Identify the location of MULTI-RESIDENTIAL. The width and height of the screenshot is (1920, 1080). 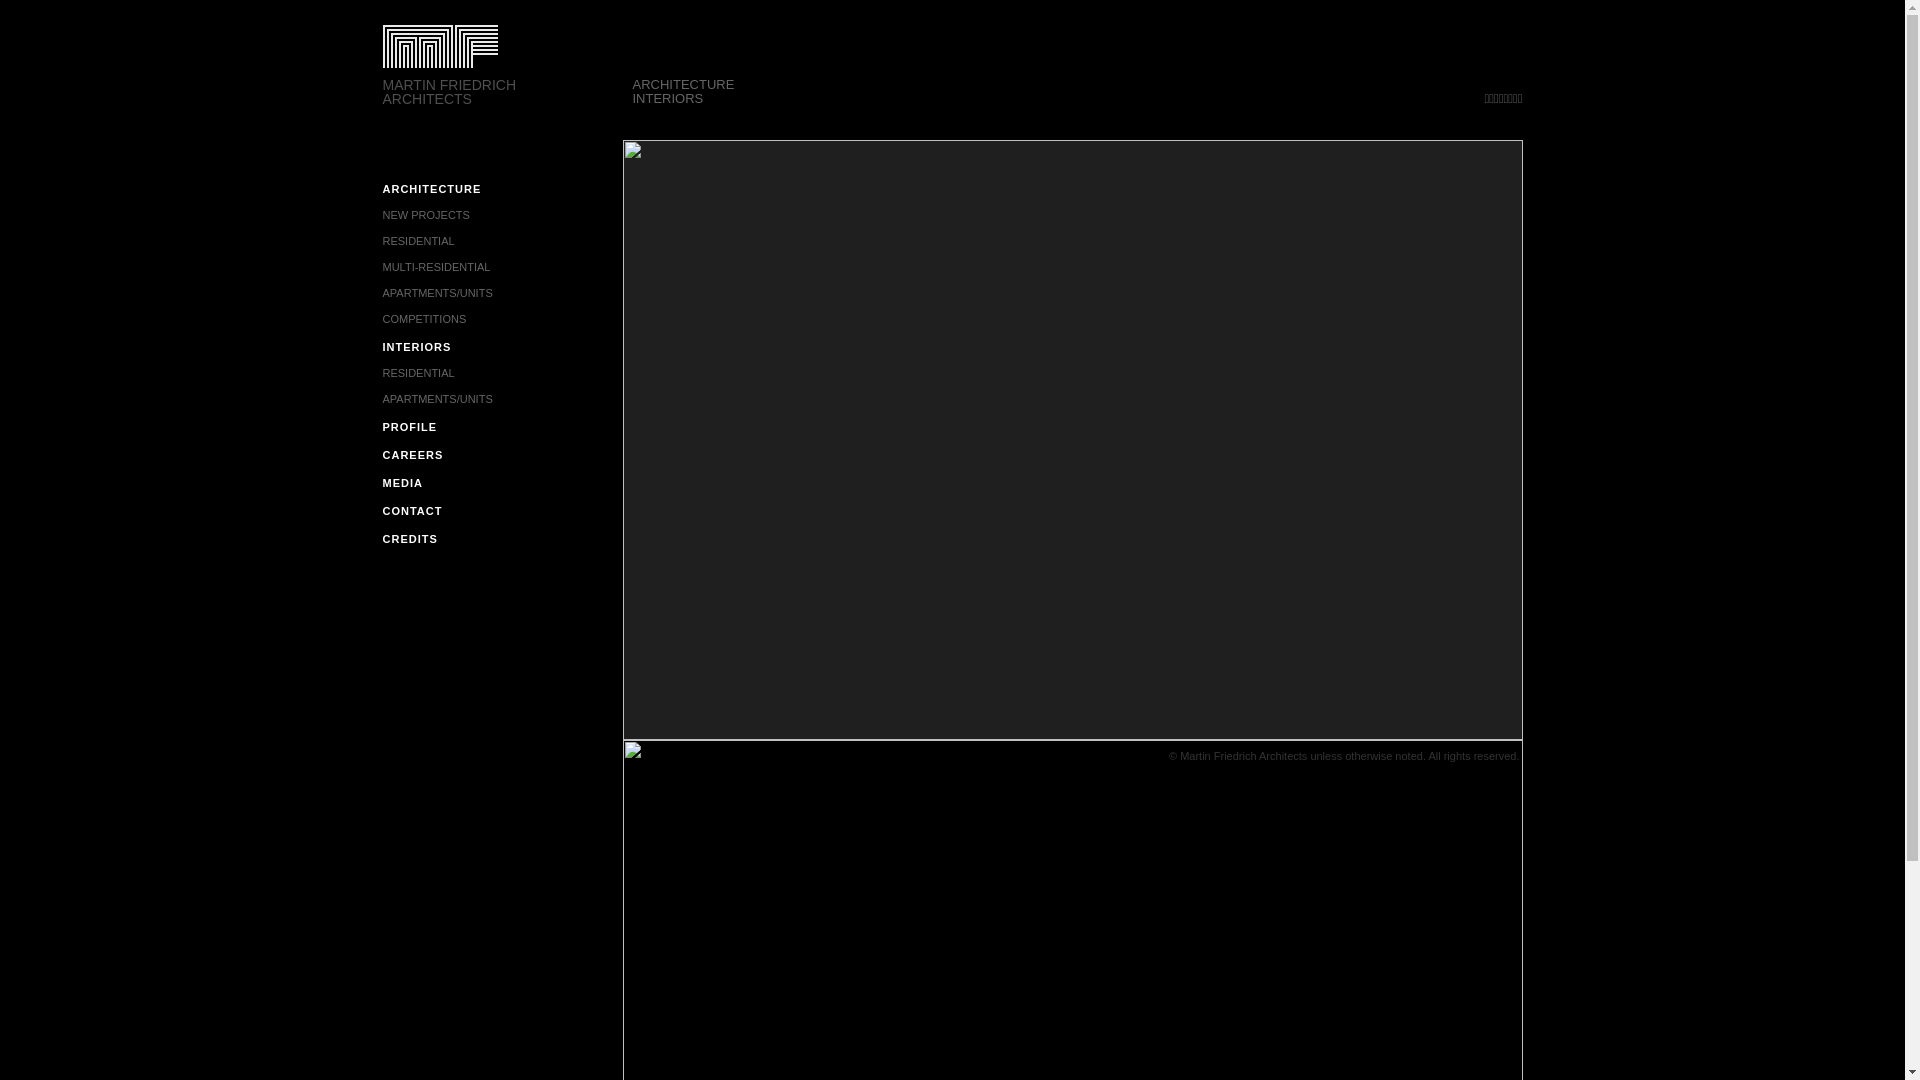
(494, 263).